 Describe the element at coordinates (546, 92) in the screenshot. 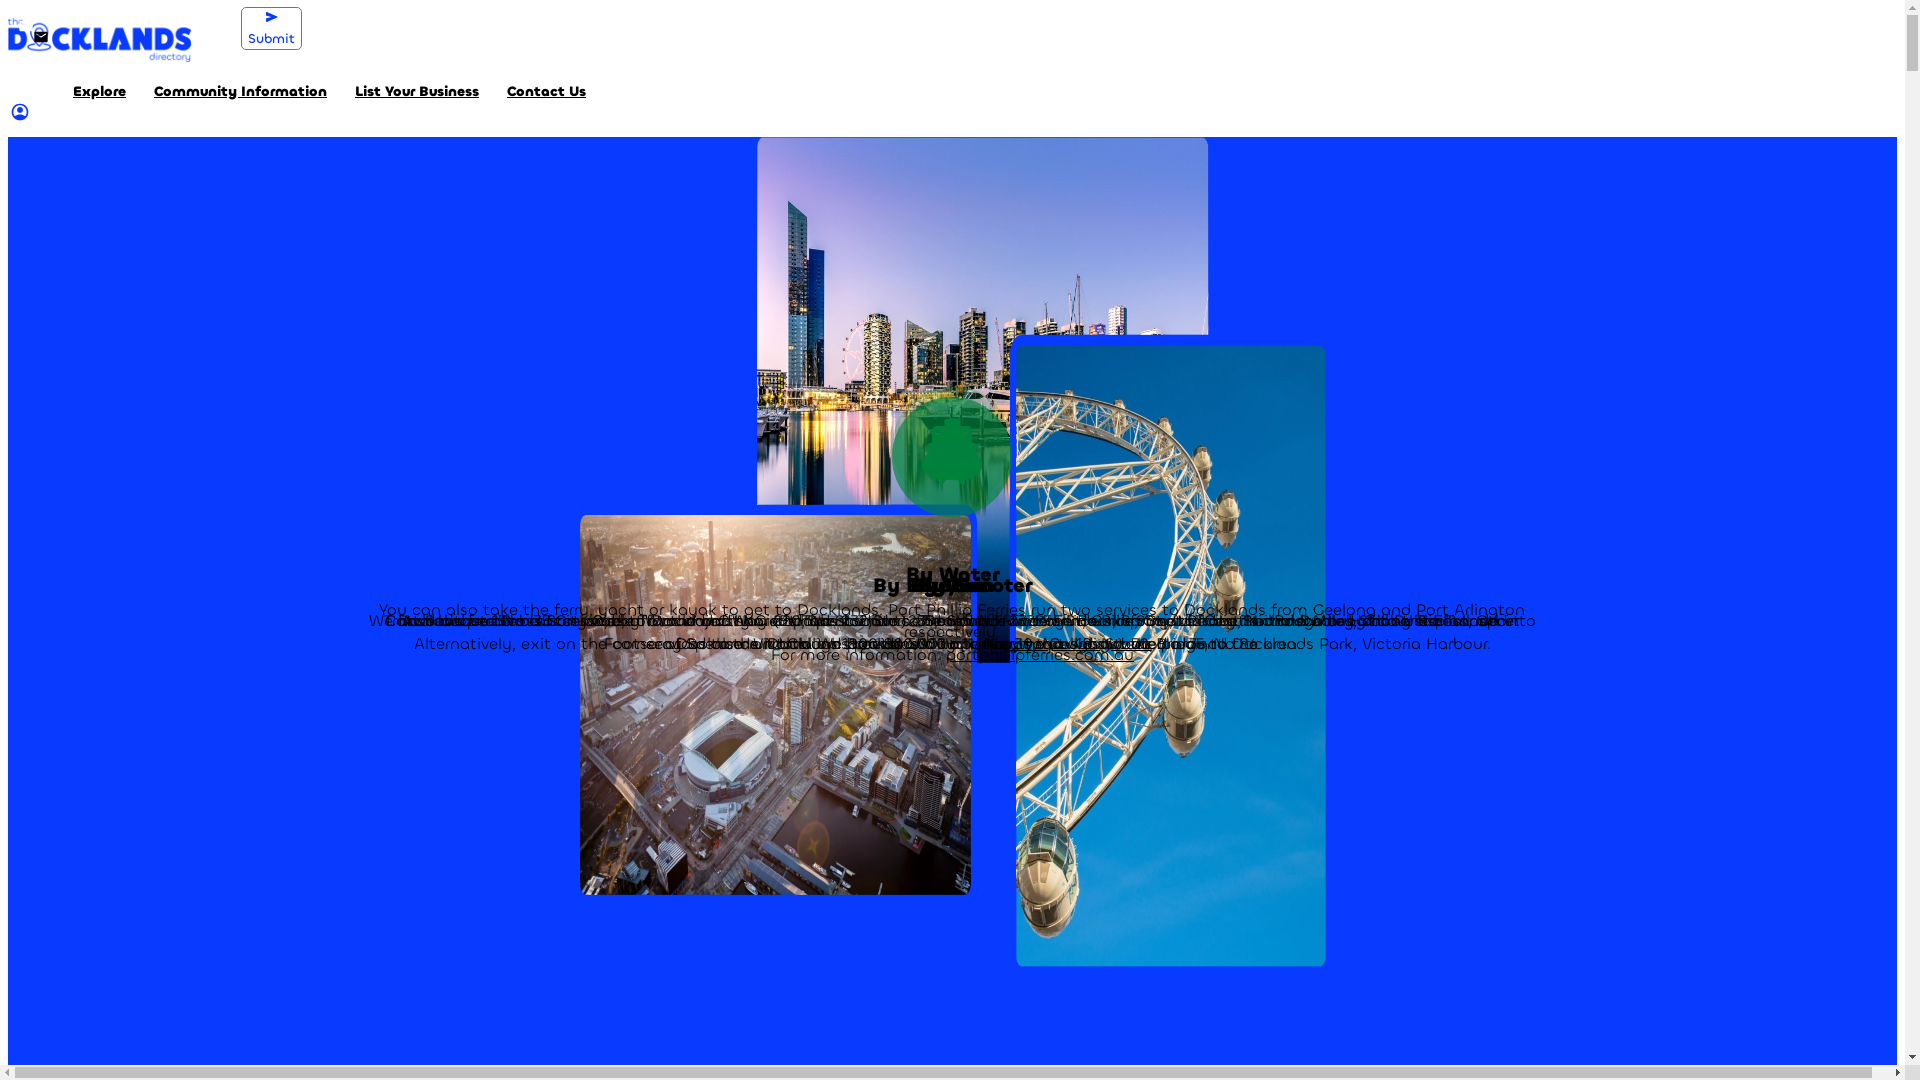

I see `Contact Us` at that location.